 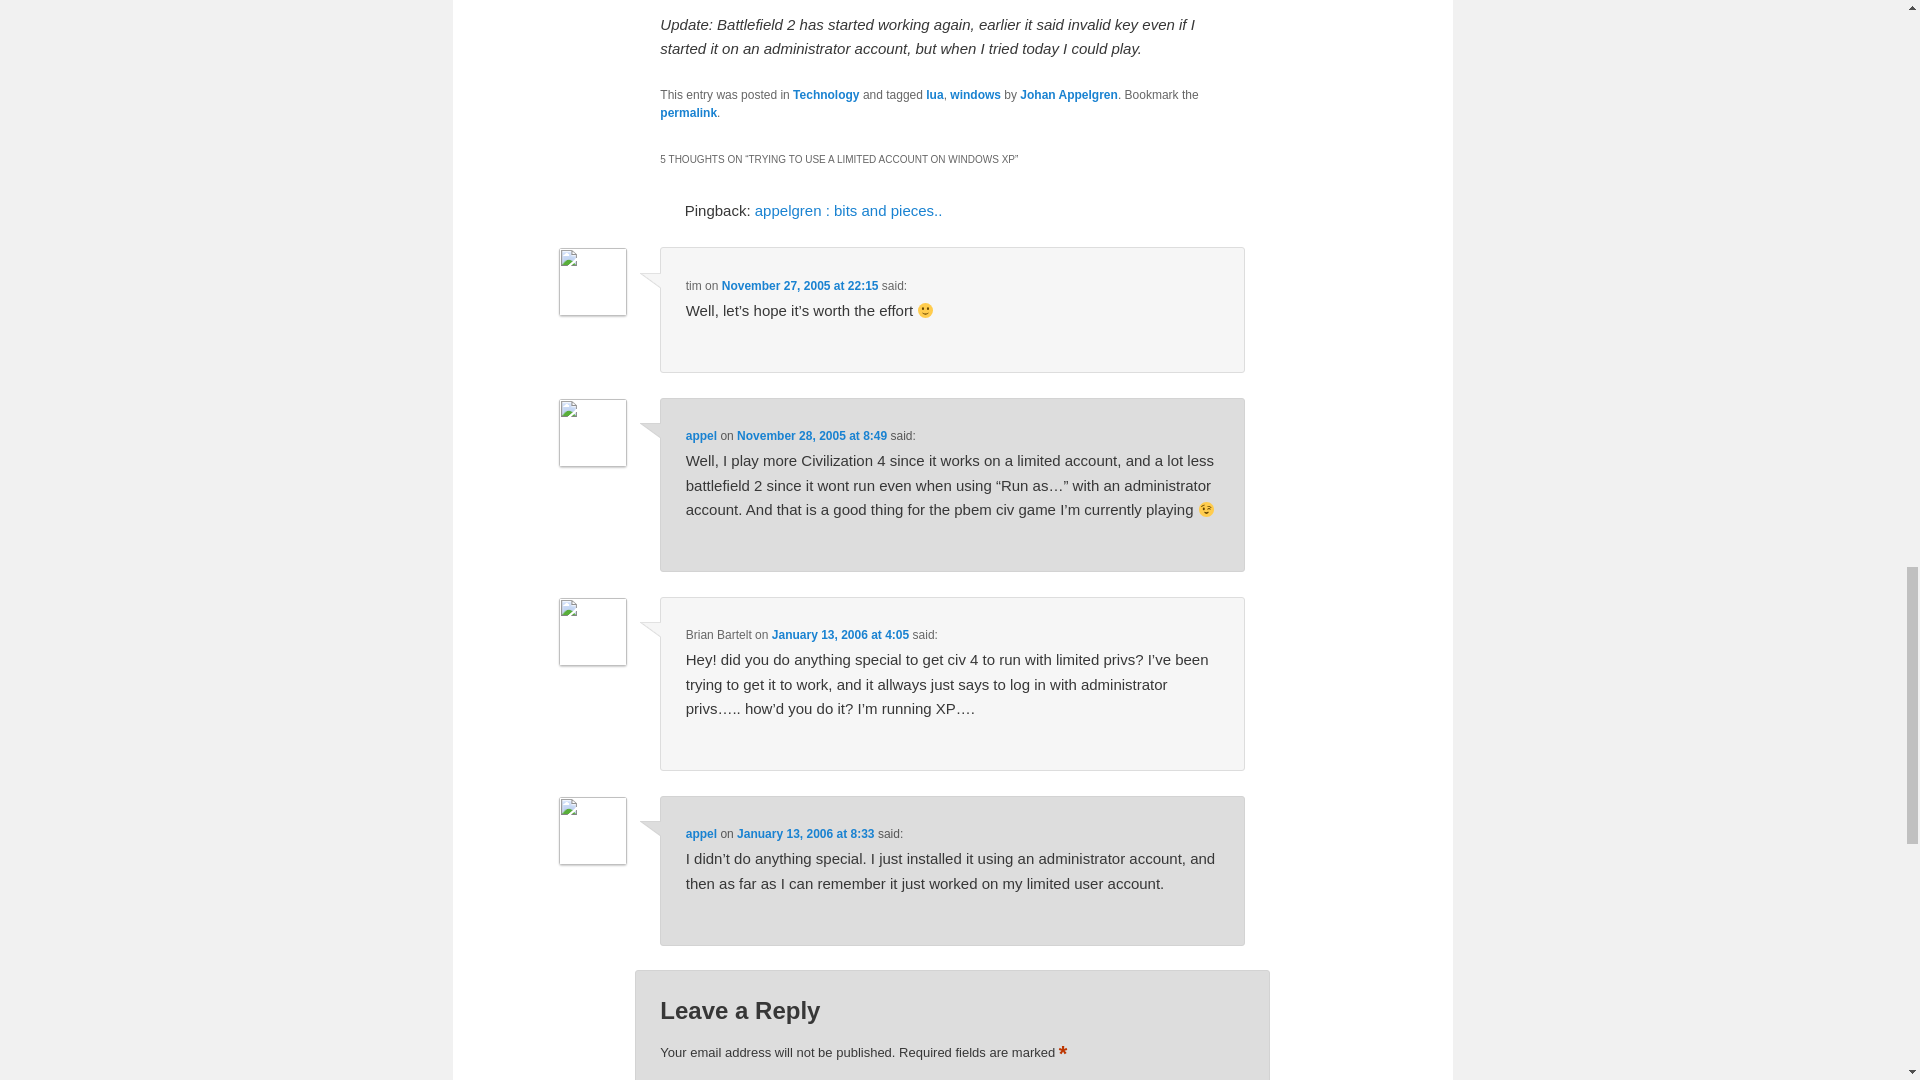 What do you see at coordinates (975, 94) in the screenshot?
I see `windows` at bounding box center [975, 94].